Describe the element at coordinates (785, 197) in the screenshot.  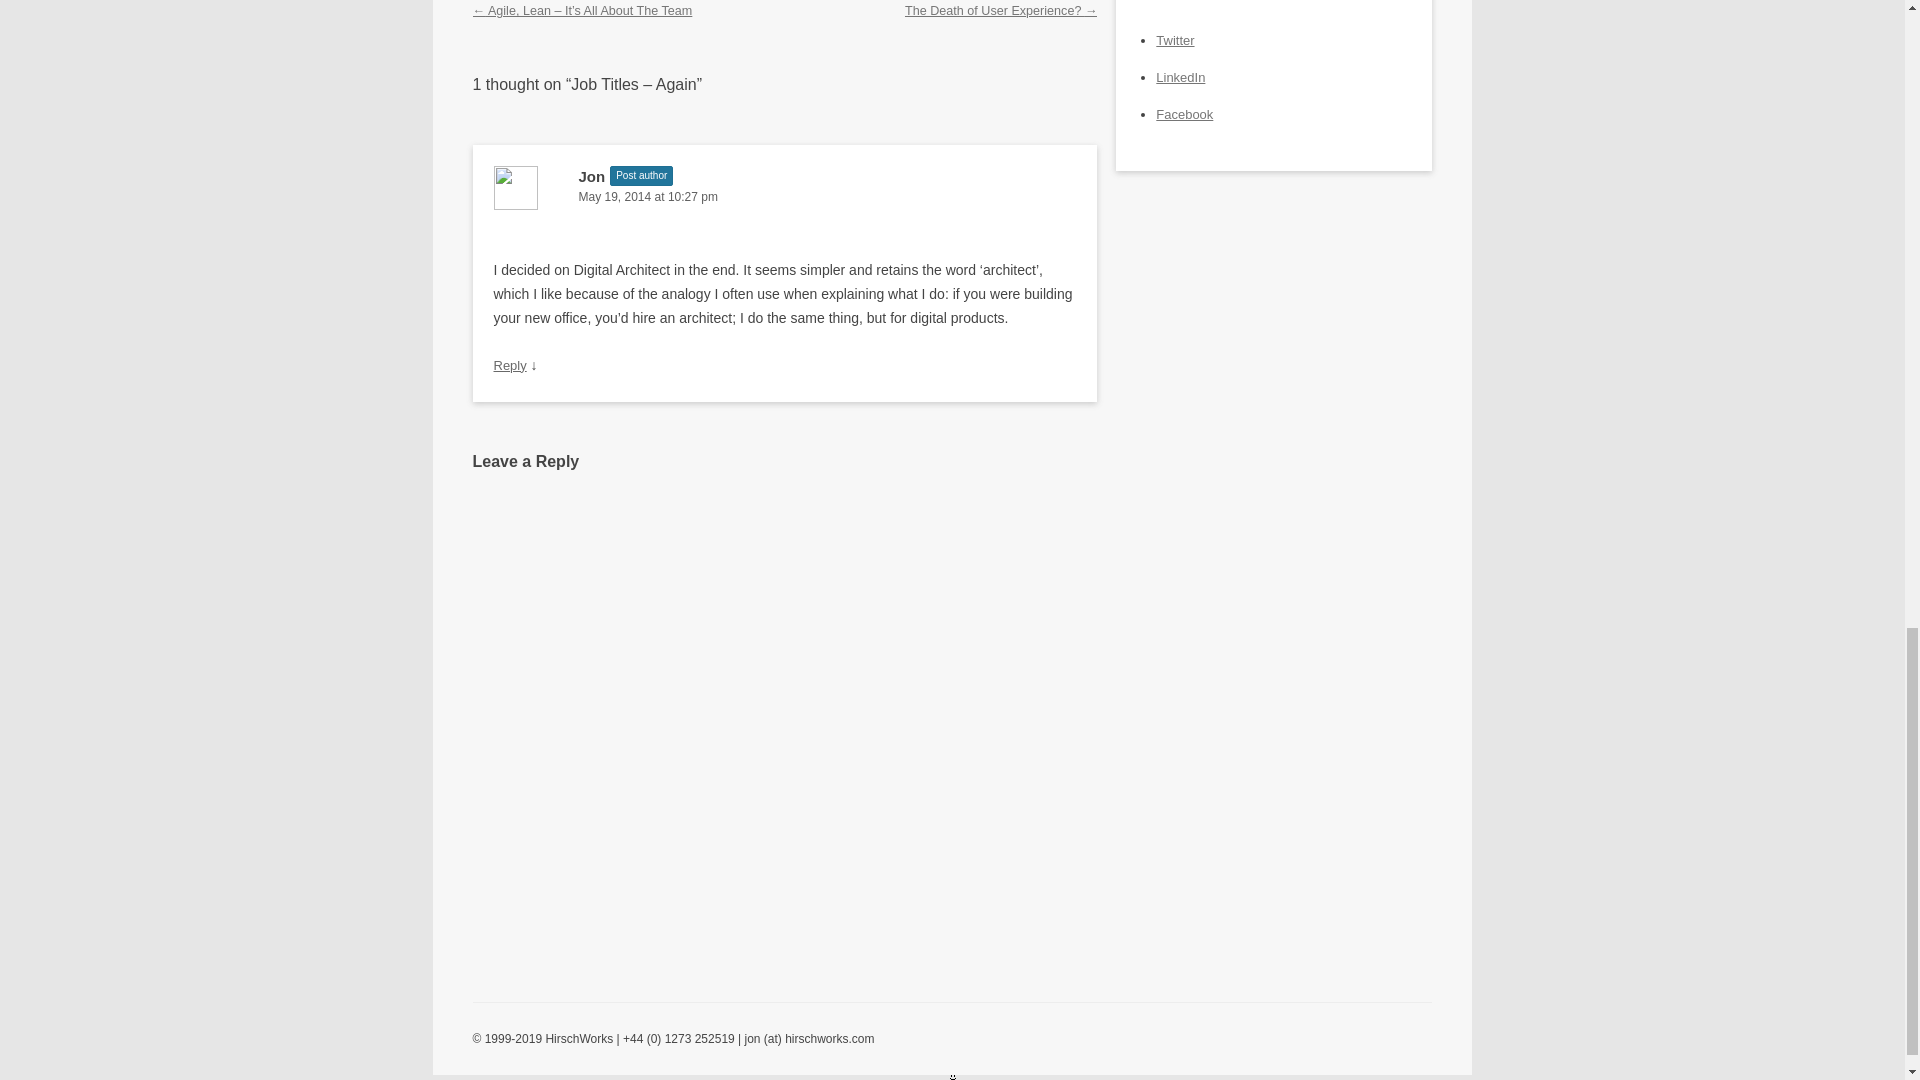
I see `May 19, 2014 at 10:27 pm` at that location.